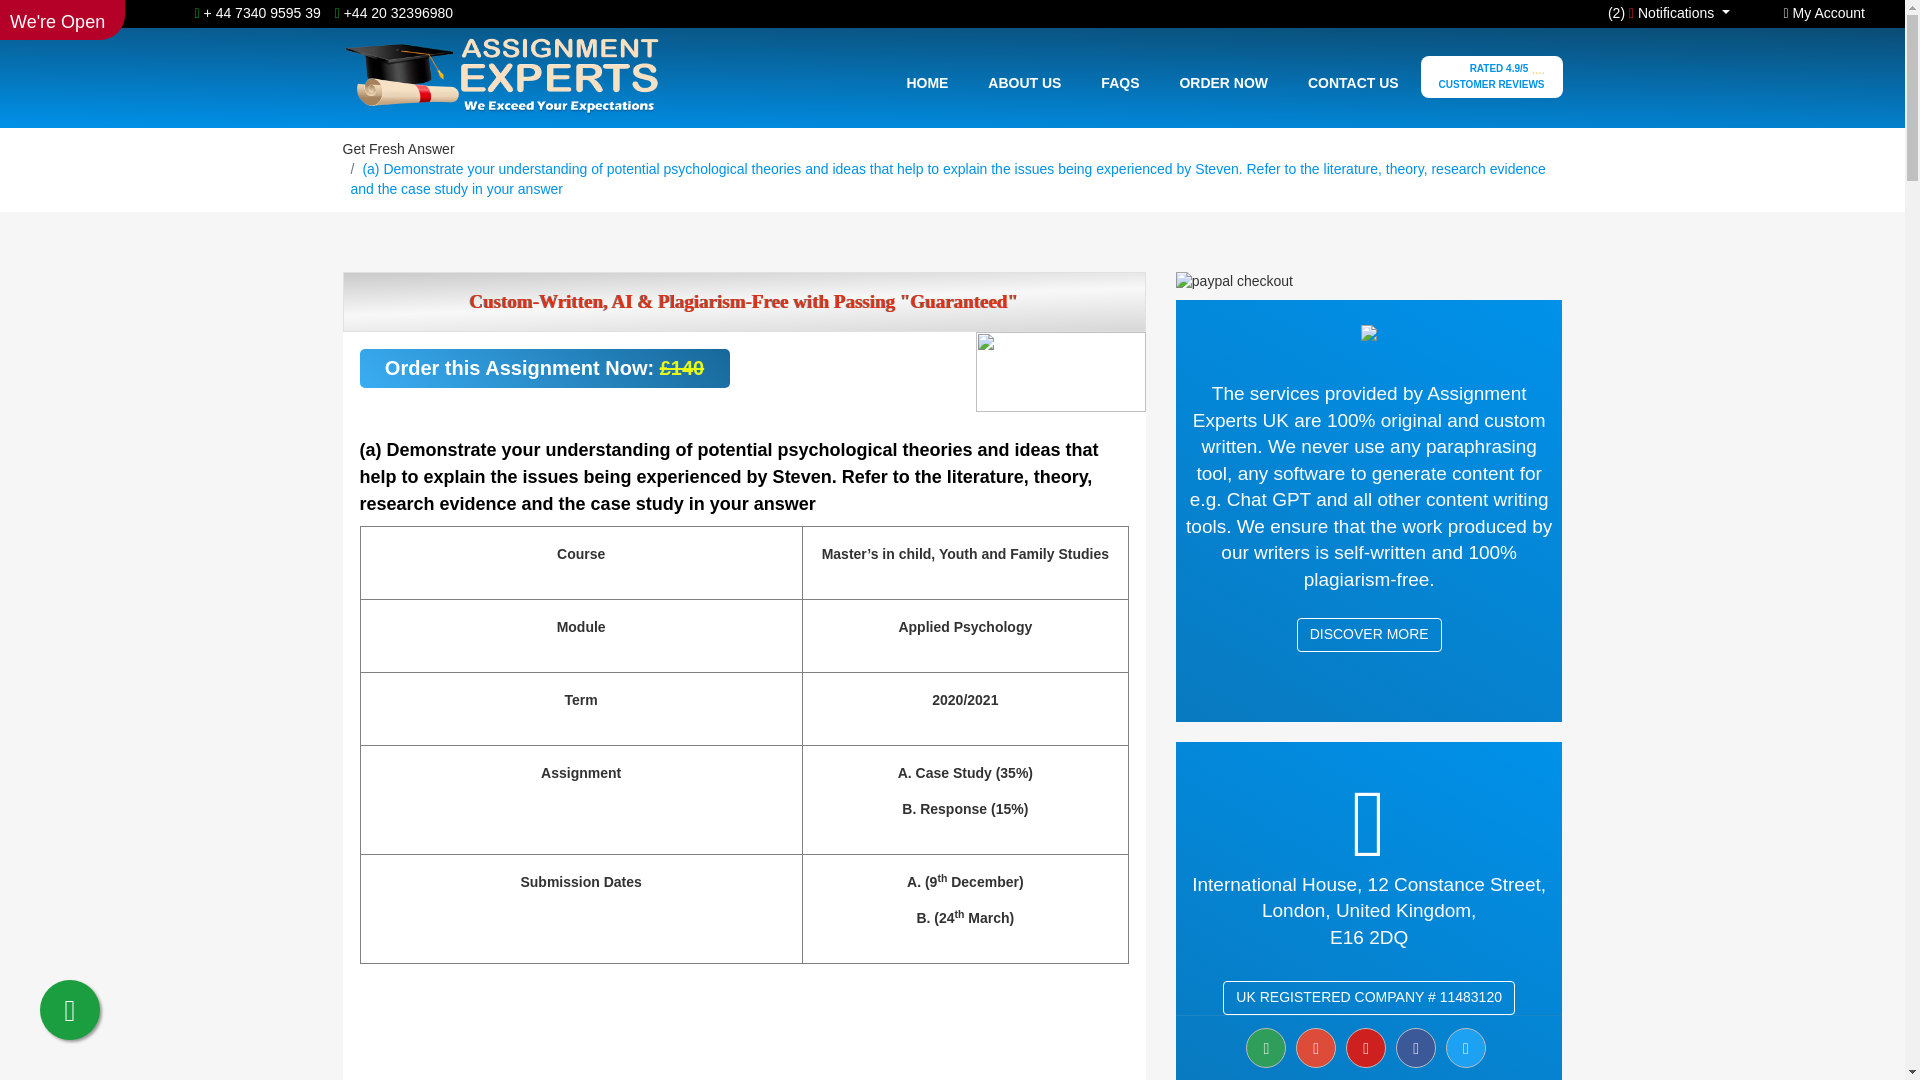 This screenshot has height=1080, width=1920. What do you see at coordinates (1224, 82) in the screenshot?
I see `ORDER NOW` at bounding box center [1224, 82].